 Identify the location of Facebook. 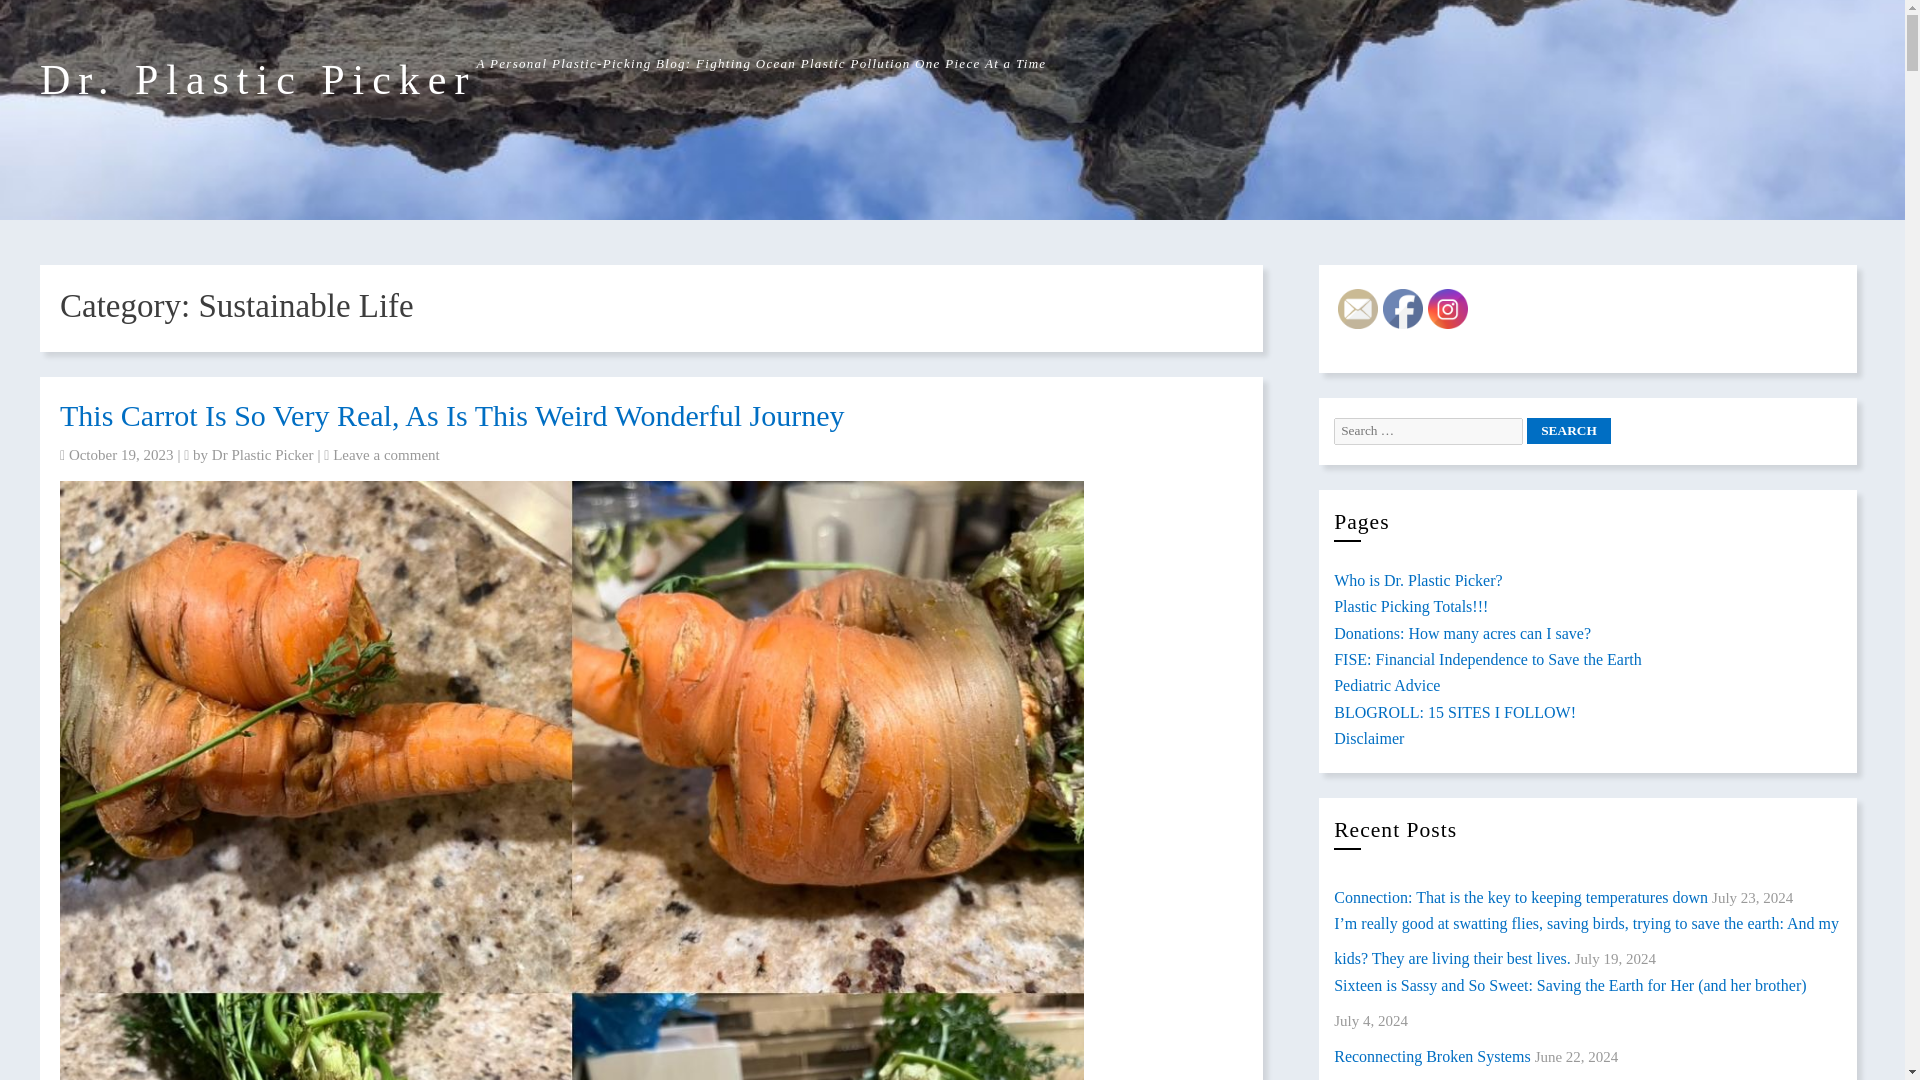
(1402, 309).